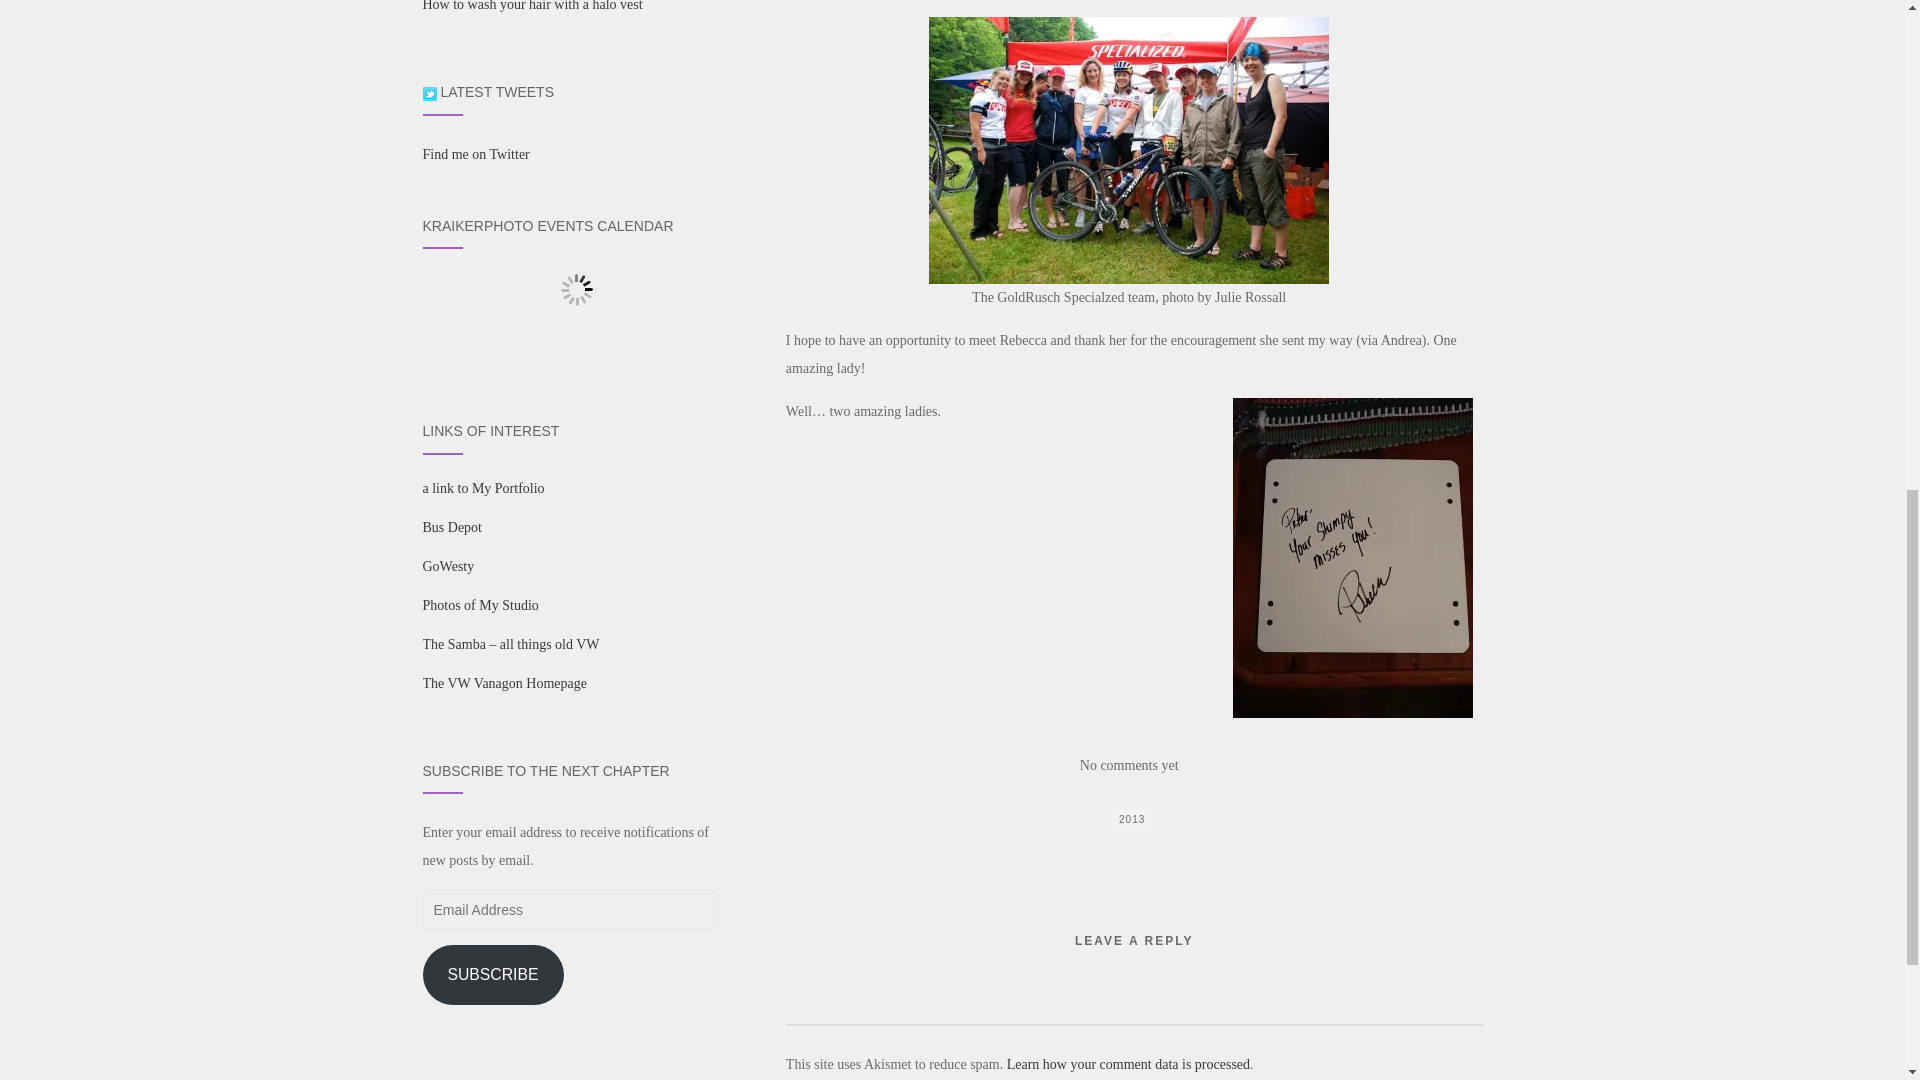 The height and width of the screenshot is (1080, 1920). What do you see at coordinates (1128, 766) in the screenshot?
I see `No comments yet` at bounding box center [1128, 766].